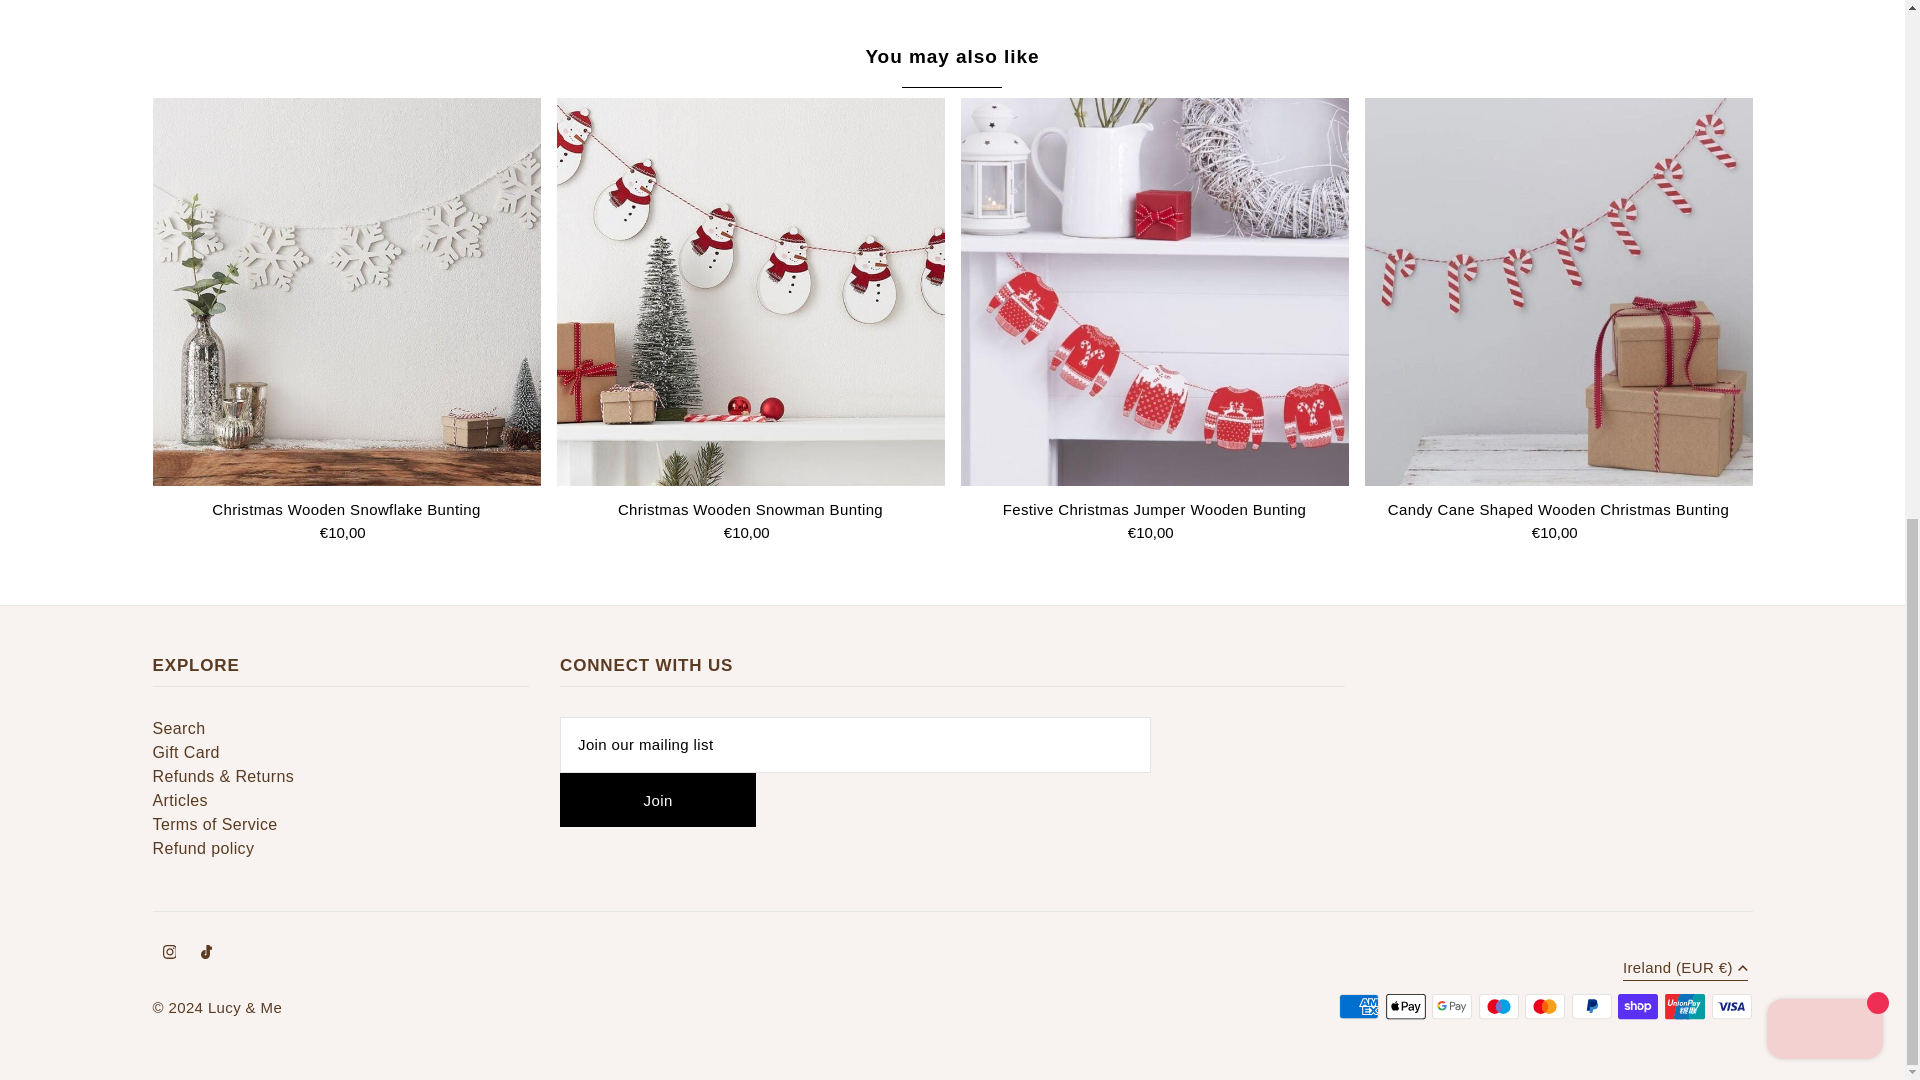 The image size is (1920, 1080). I want to click on Maestro, so click(1498, 1006).